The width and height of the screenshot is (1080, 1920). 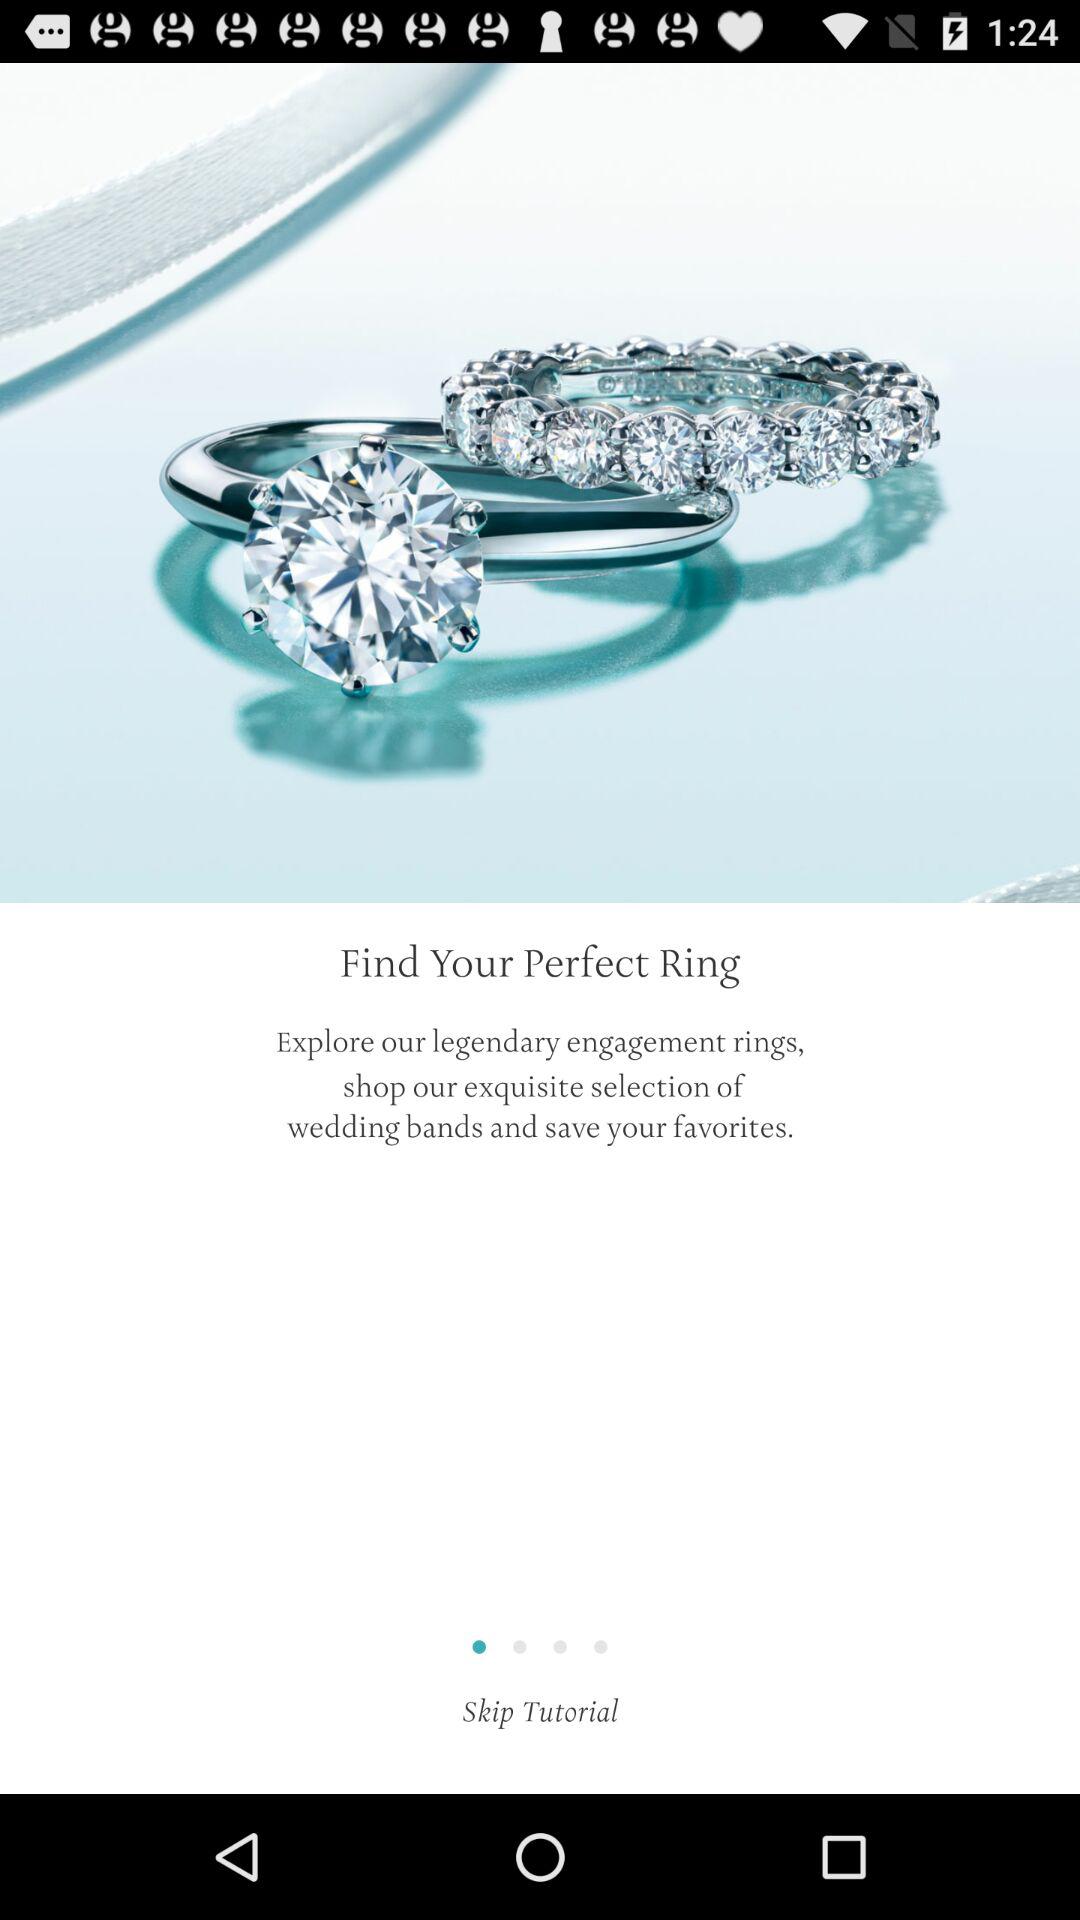 I want to click on flip to the skip tutorial, so click(x=540, y=1711).